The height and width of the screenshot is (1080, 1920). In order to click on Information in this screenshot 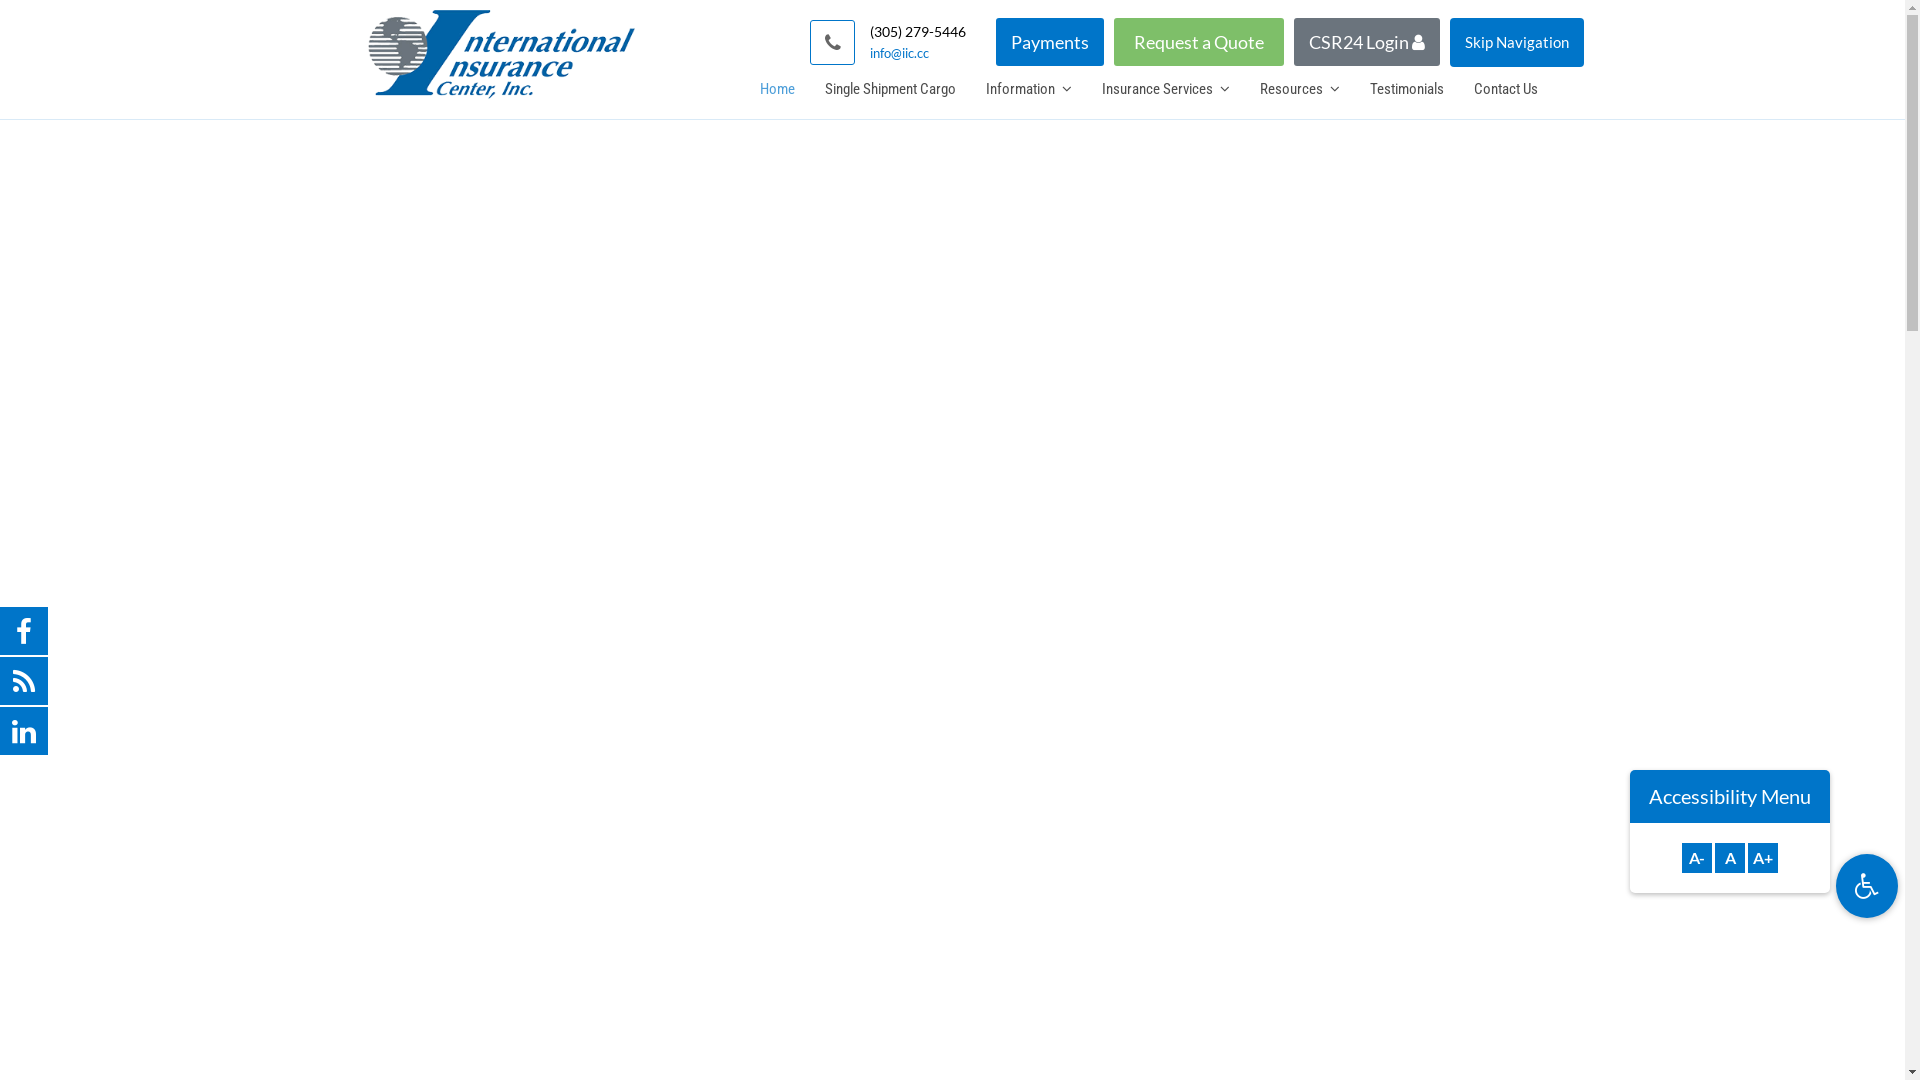, I will do `click(1028, 89)`.